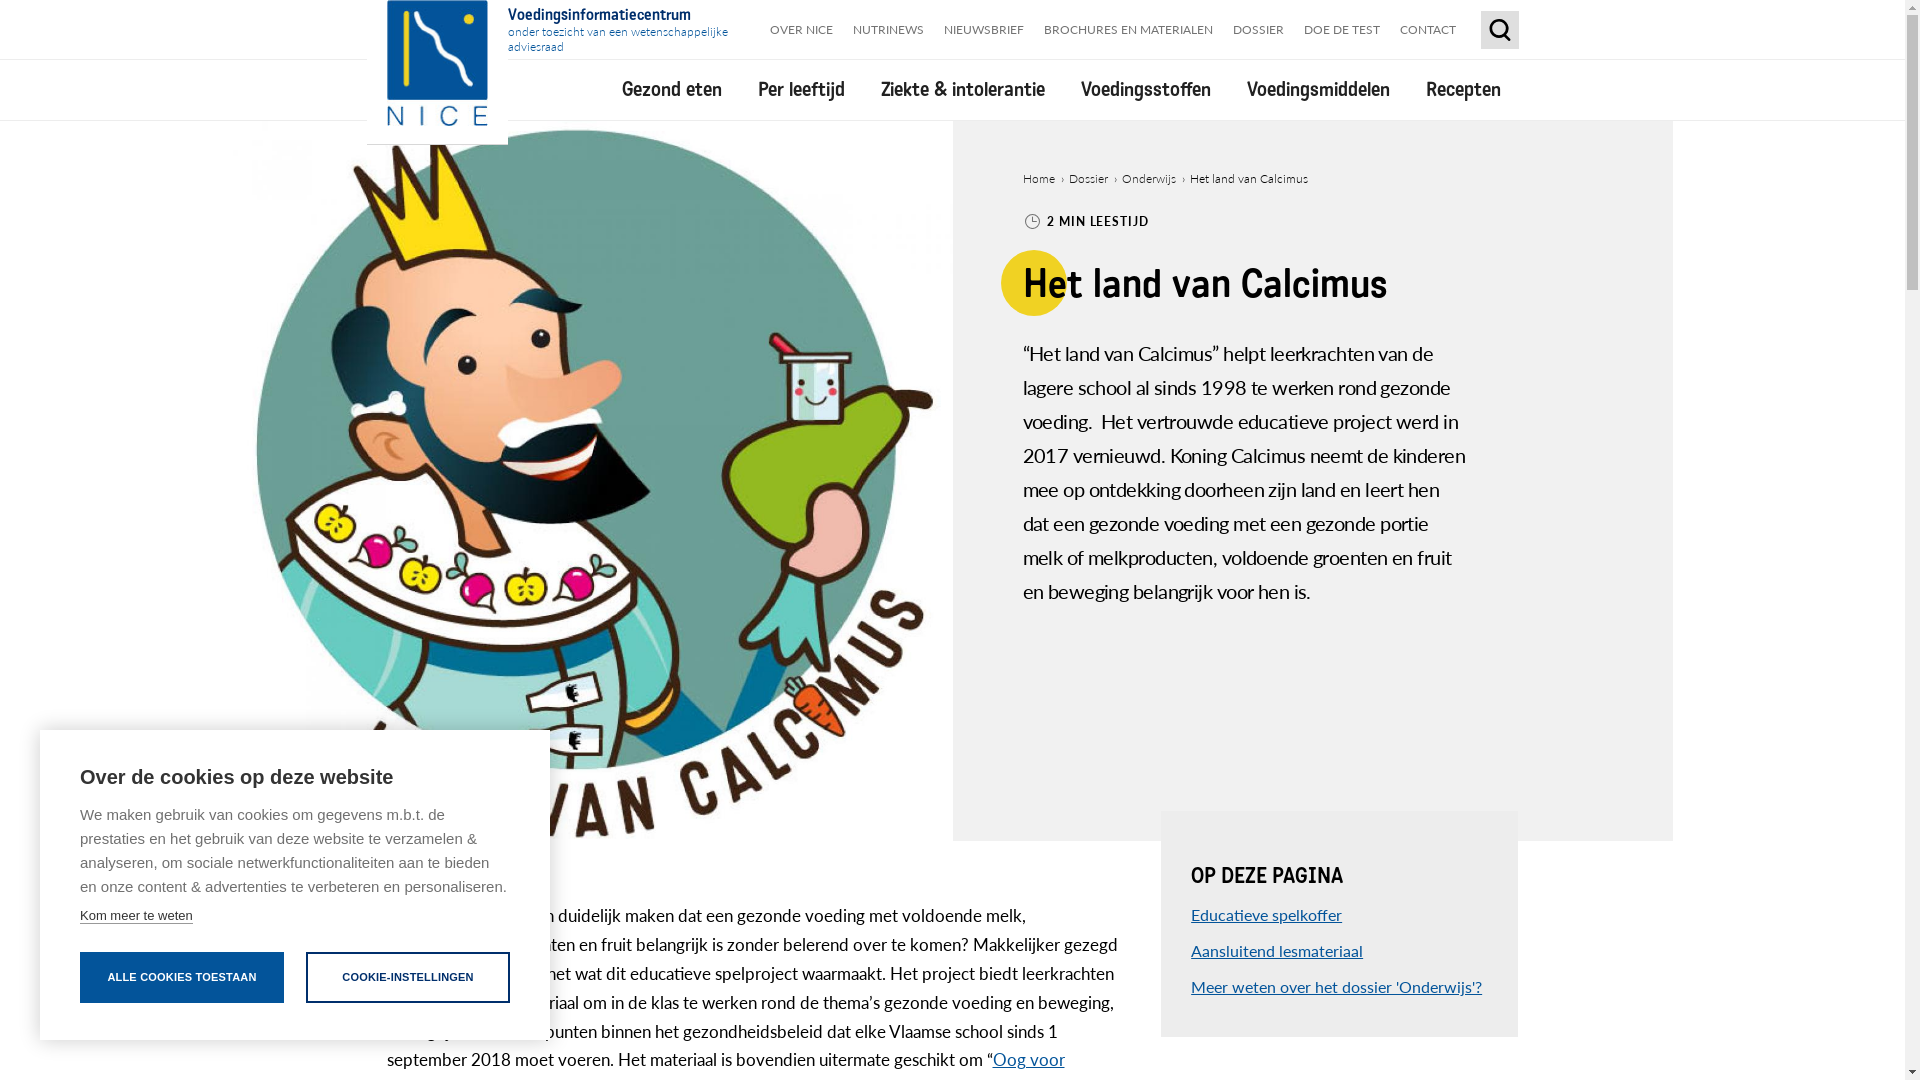 The width and height of the screenshot is (1920, 1080). Describe the element at coordinates (592, 481) in the screenshot. I see `Land van calcimus` at that location.